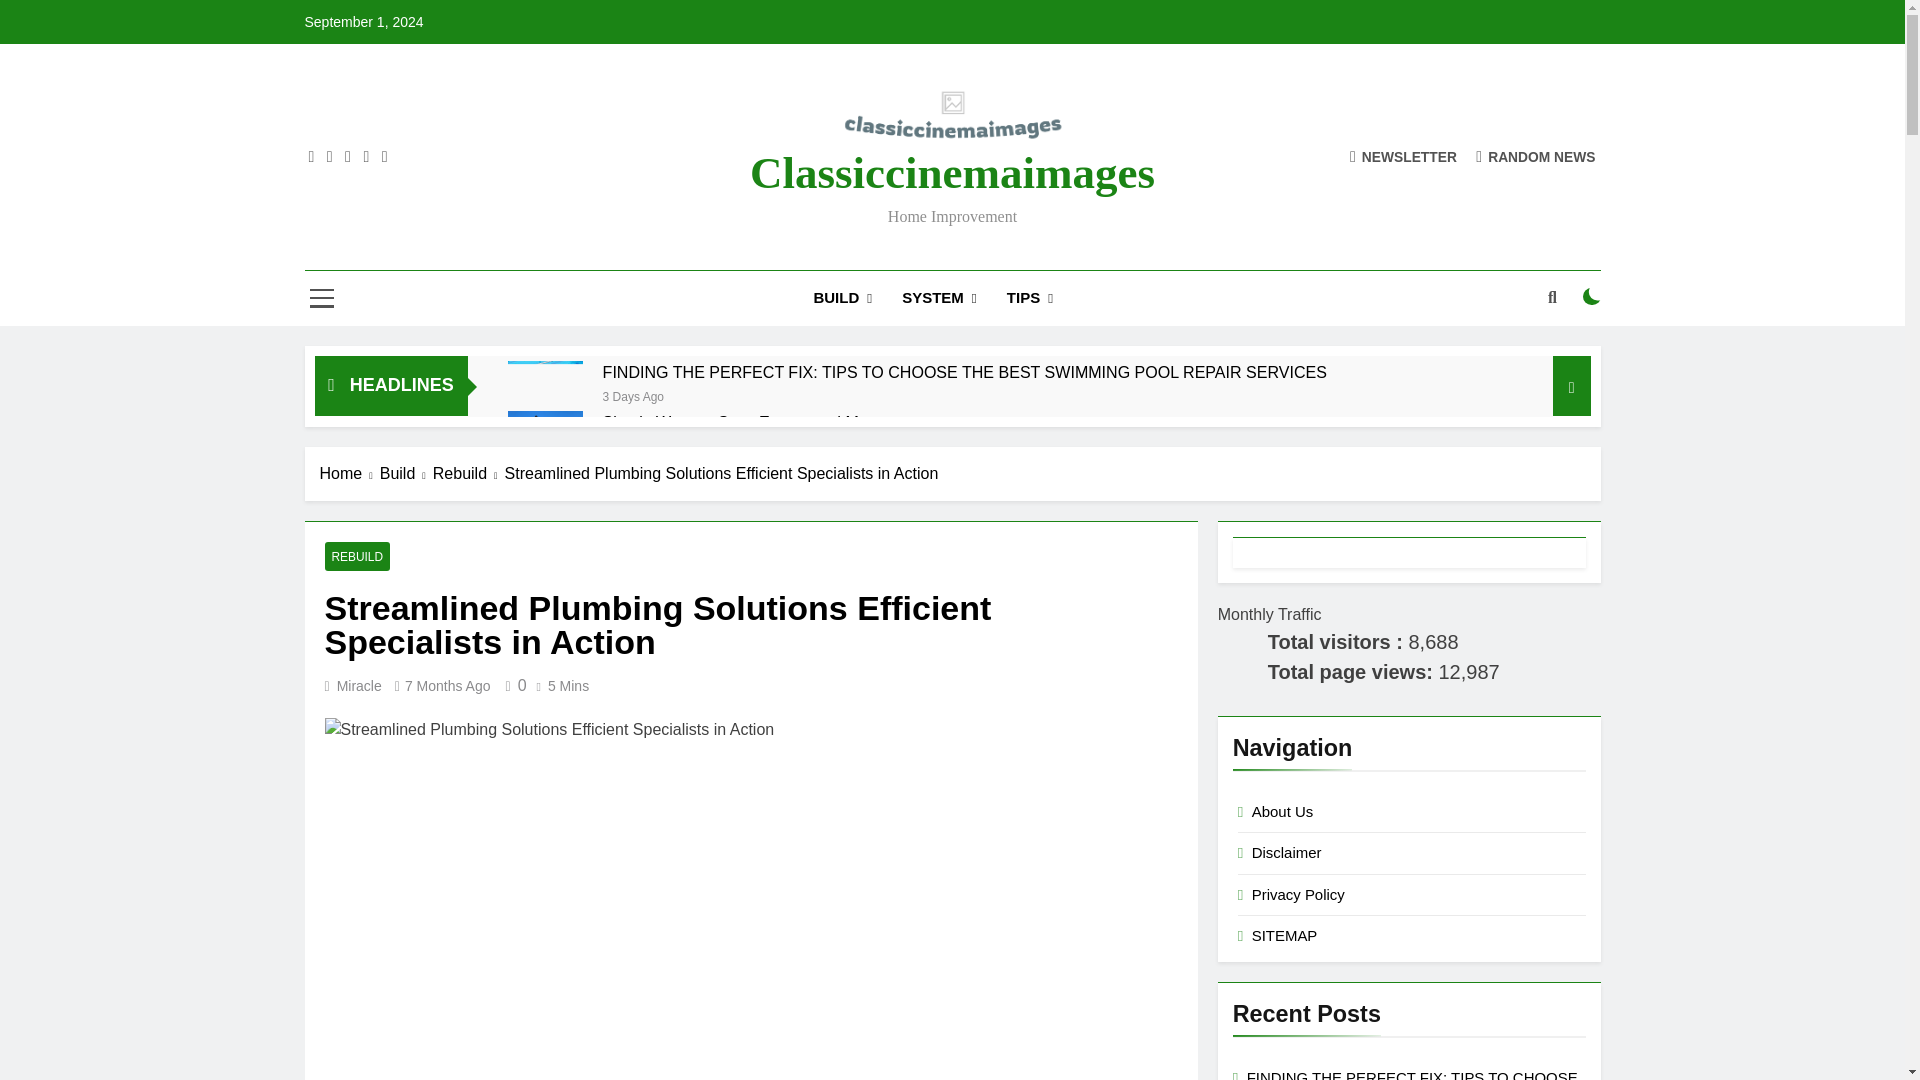 The height and width of the screenshot is (1080, 1920). Describe the element at coordinates (546, 438) in the screenshot. I see `Simple Ways to Save Energy and Money` at that location.